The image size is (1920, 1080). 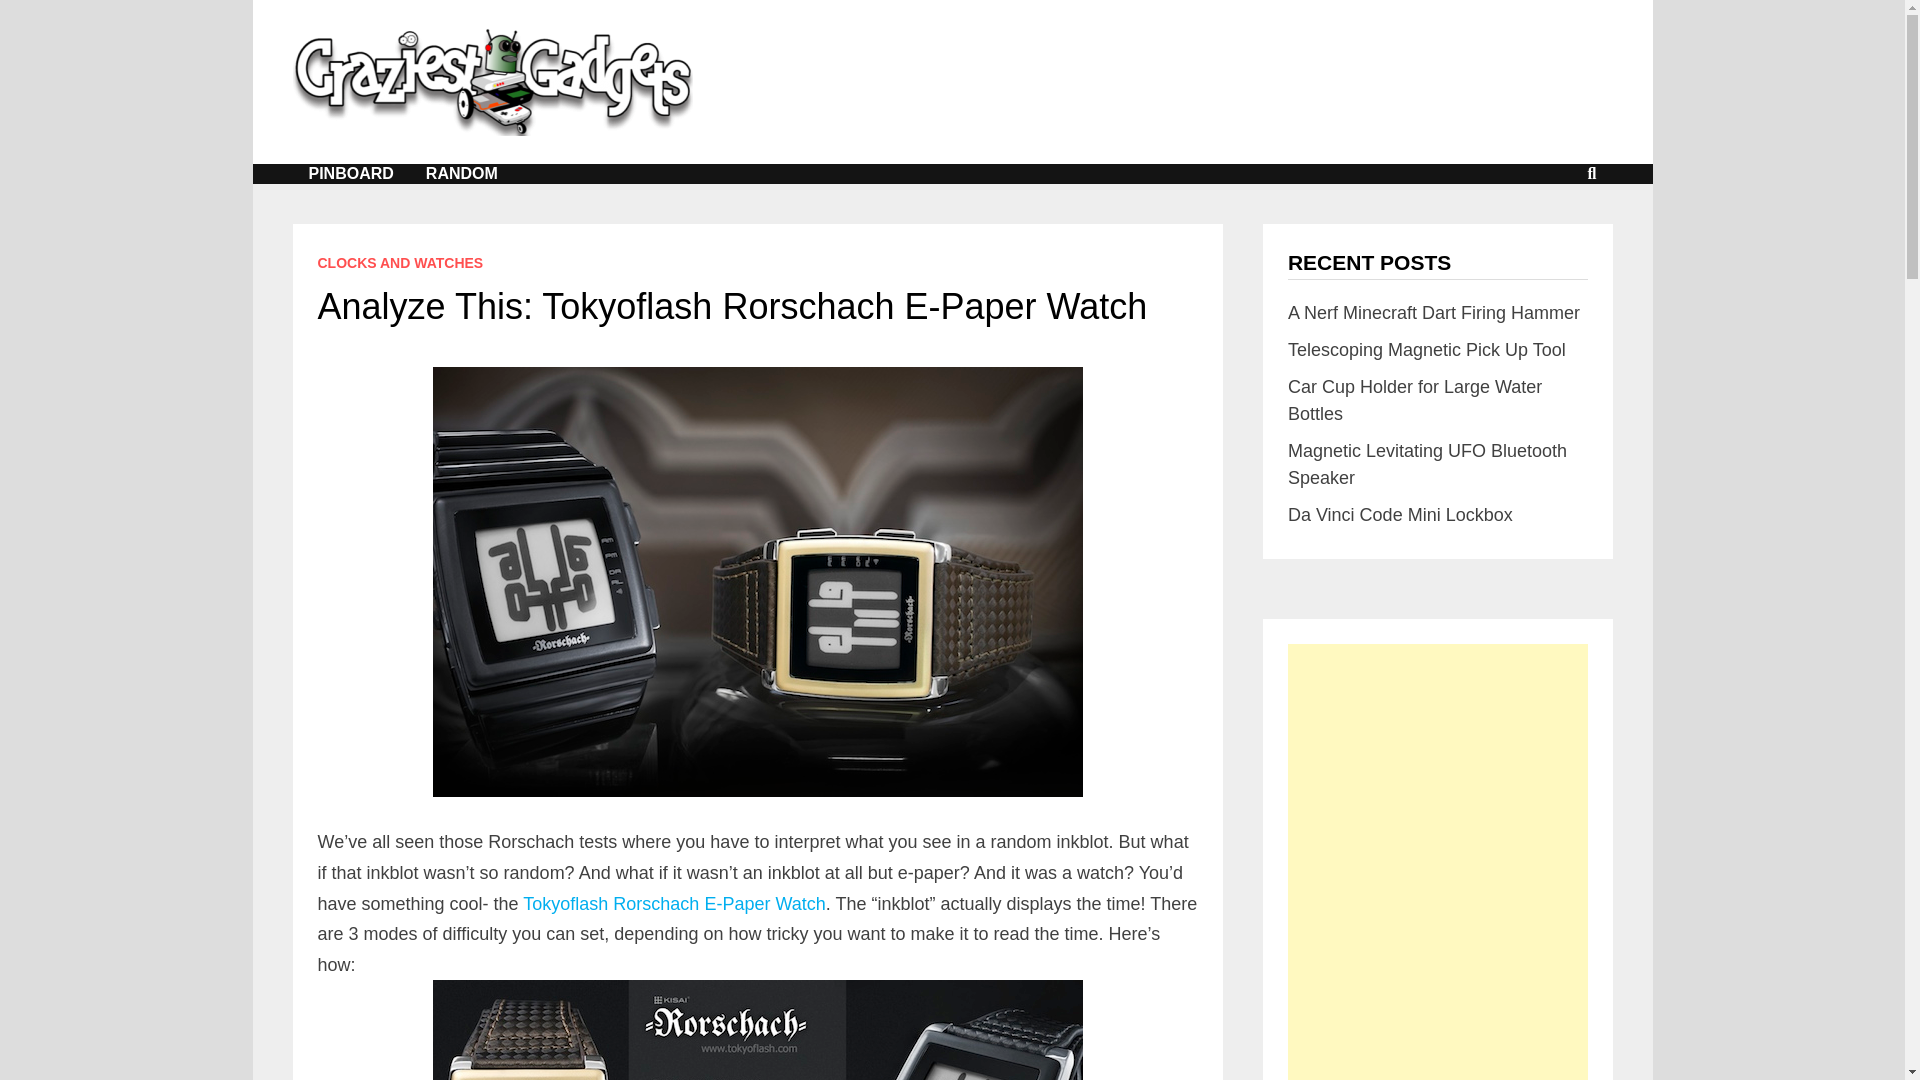 I want to click on CLOCKS AND WATCHES, so click(x=400, y=262).